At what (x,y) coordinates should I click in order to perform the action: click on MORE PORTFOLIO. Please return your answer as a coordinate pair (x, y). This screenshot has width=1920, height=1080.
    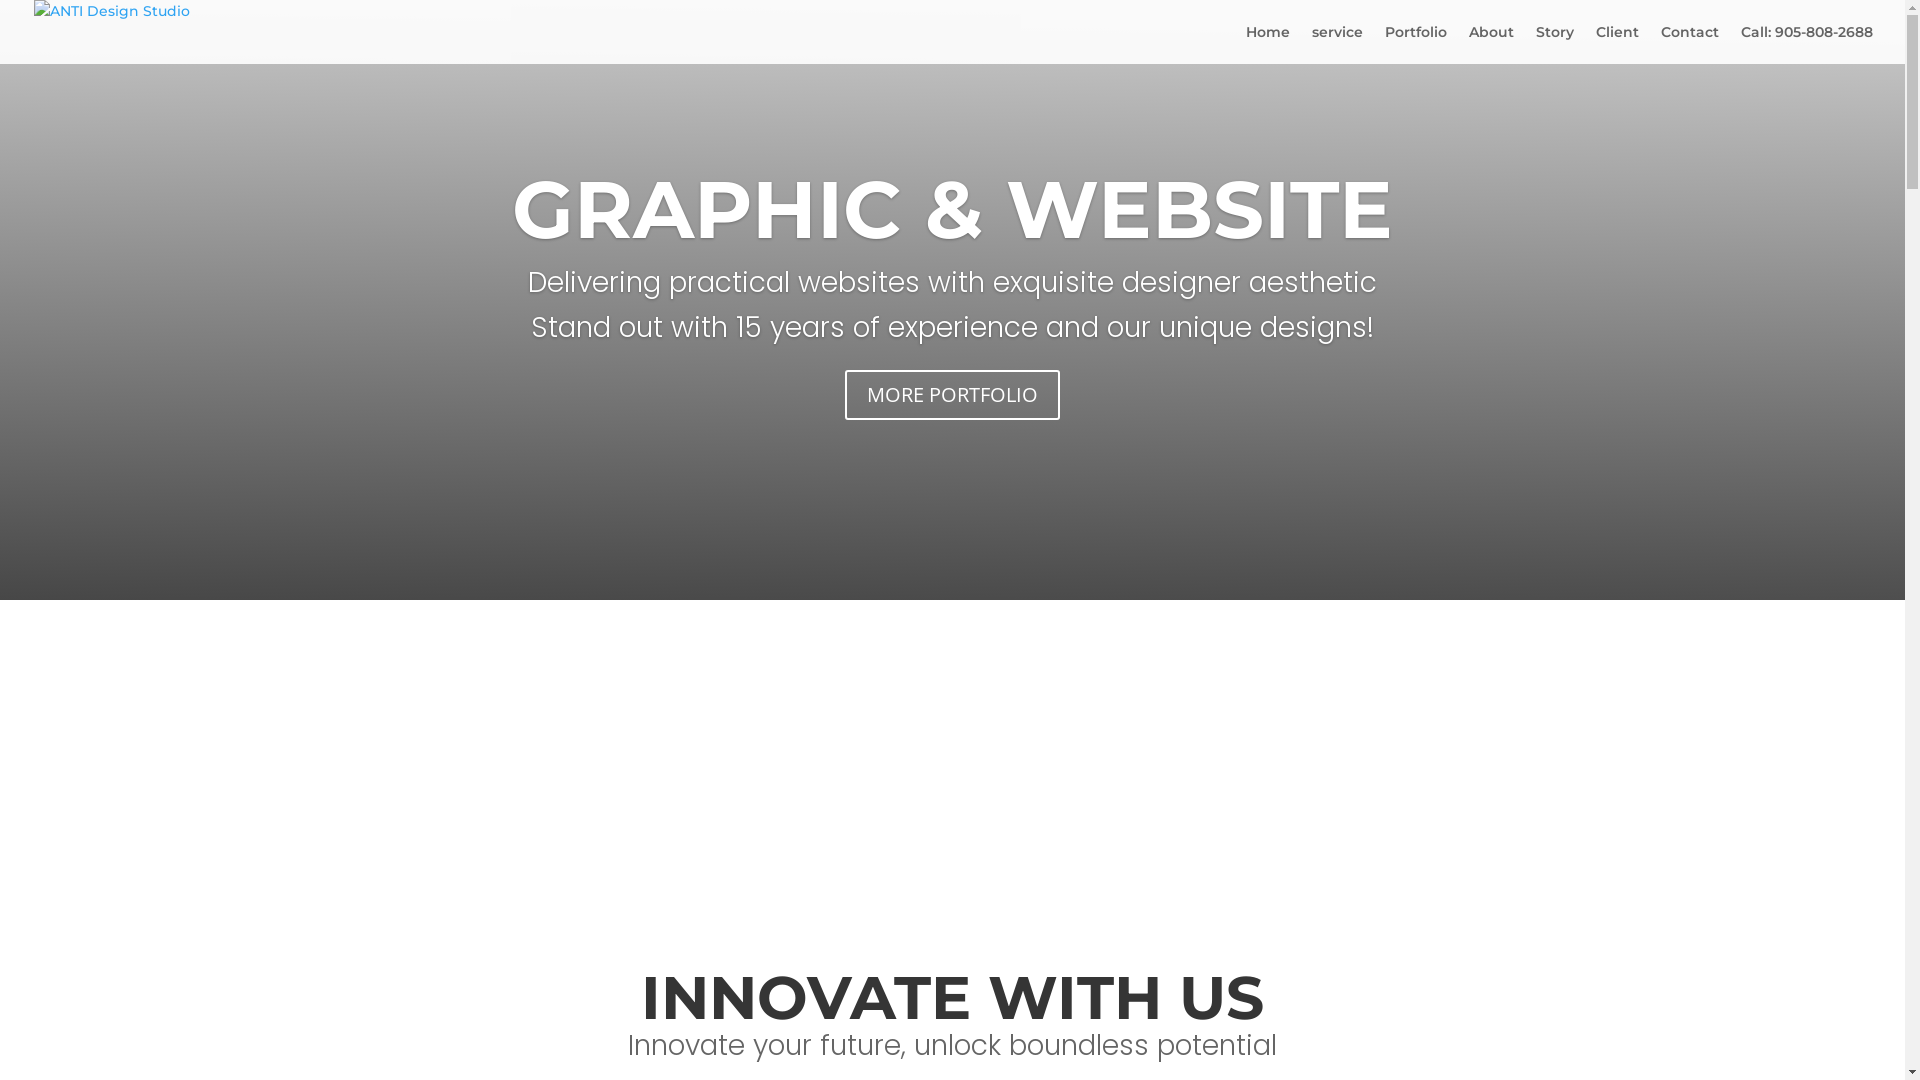
    Looking at the image, I should click on (952, 395).